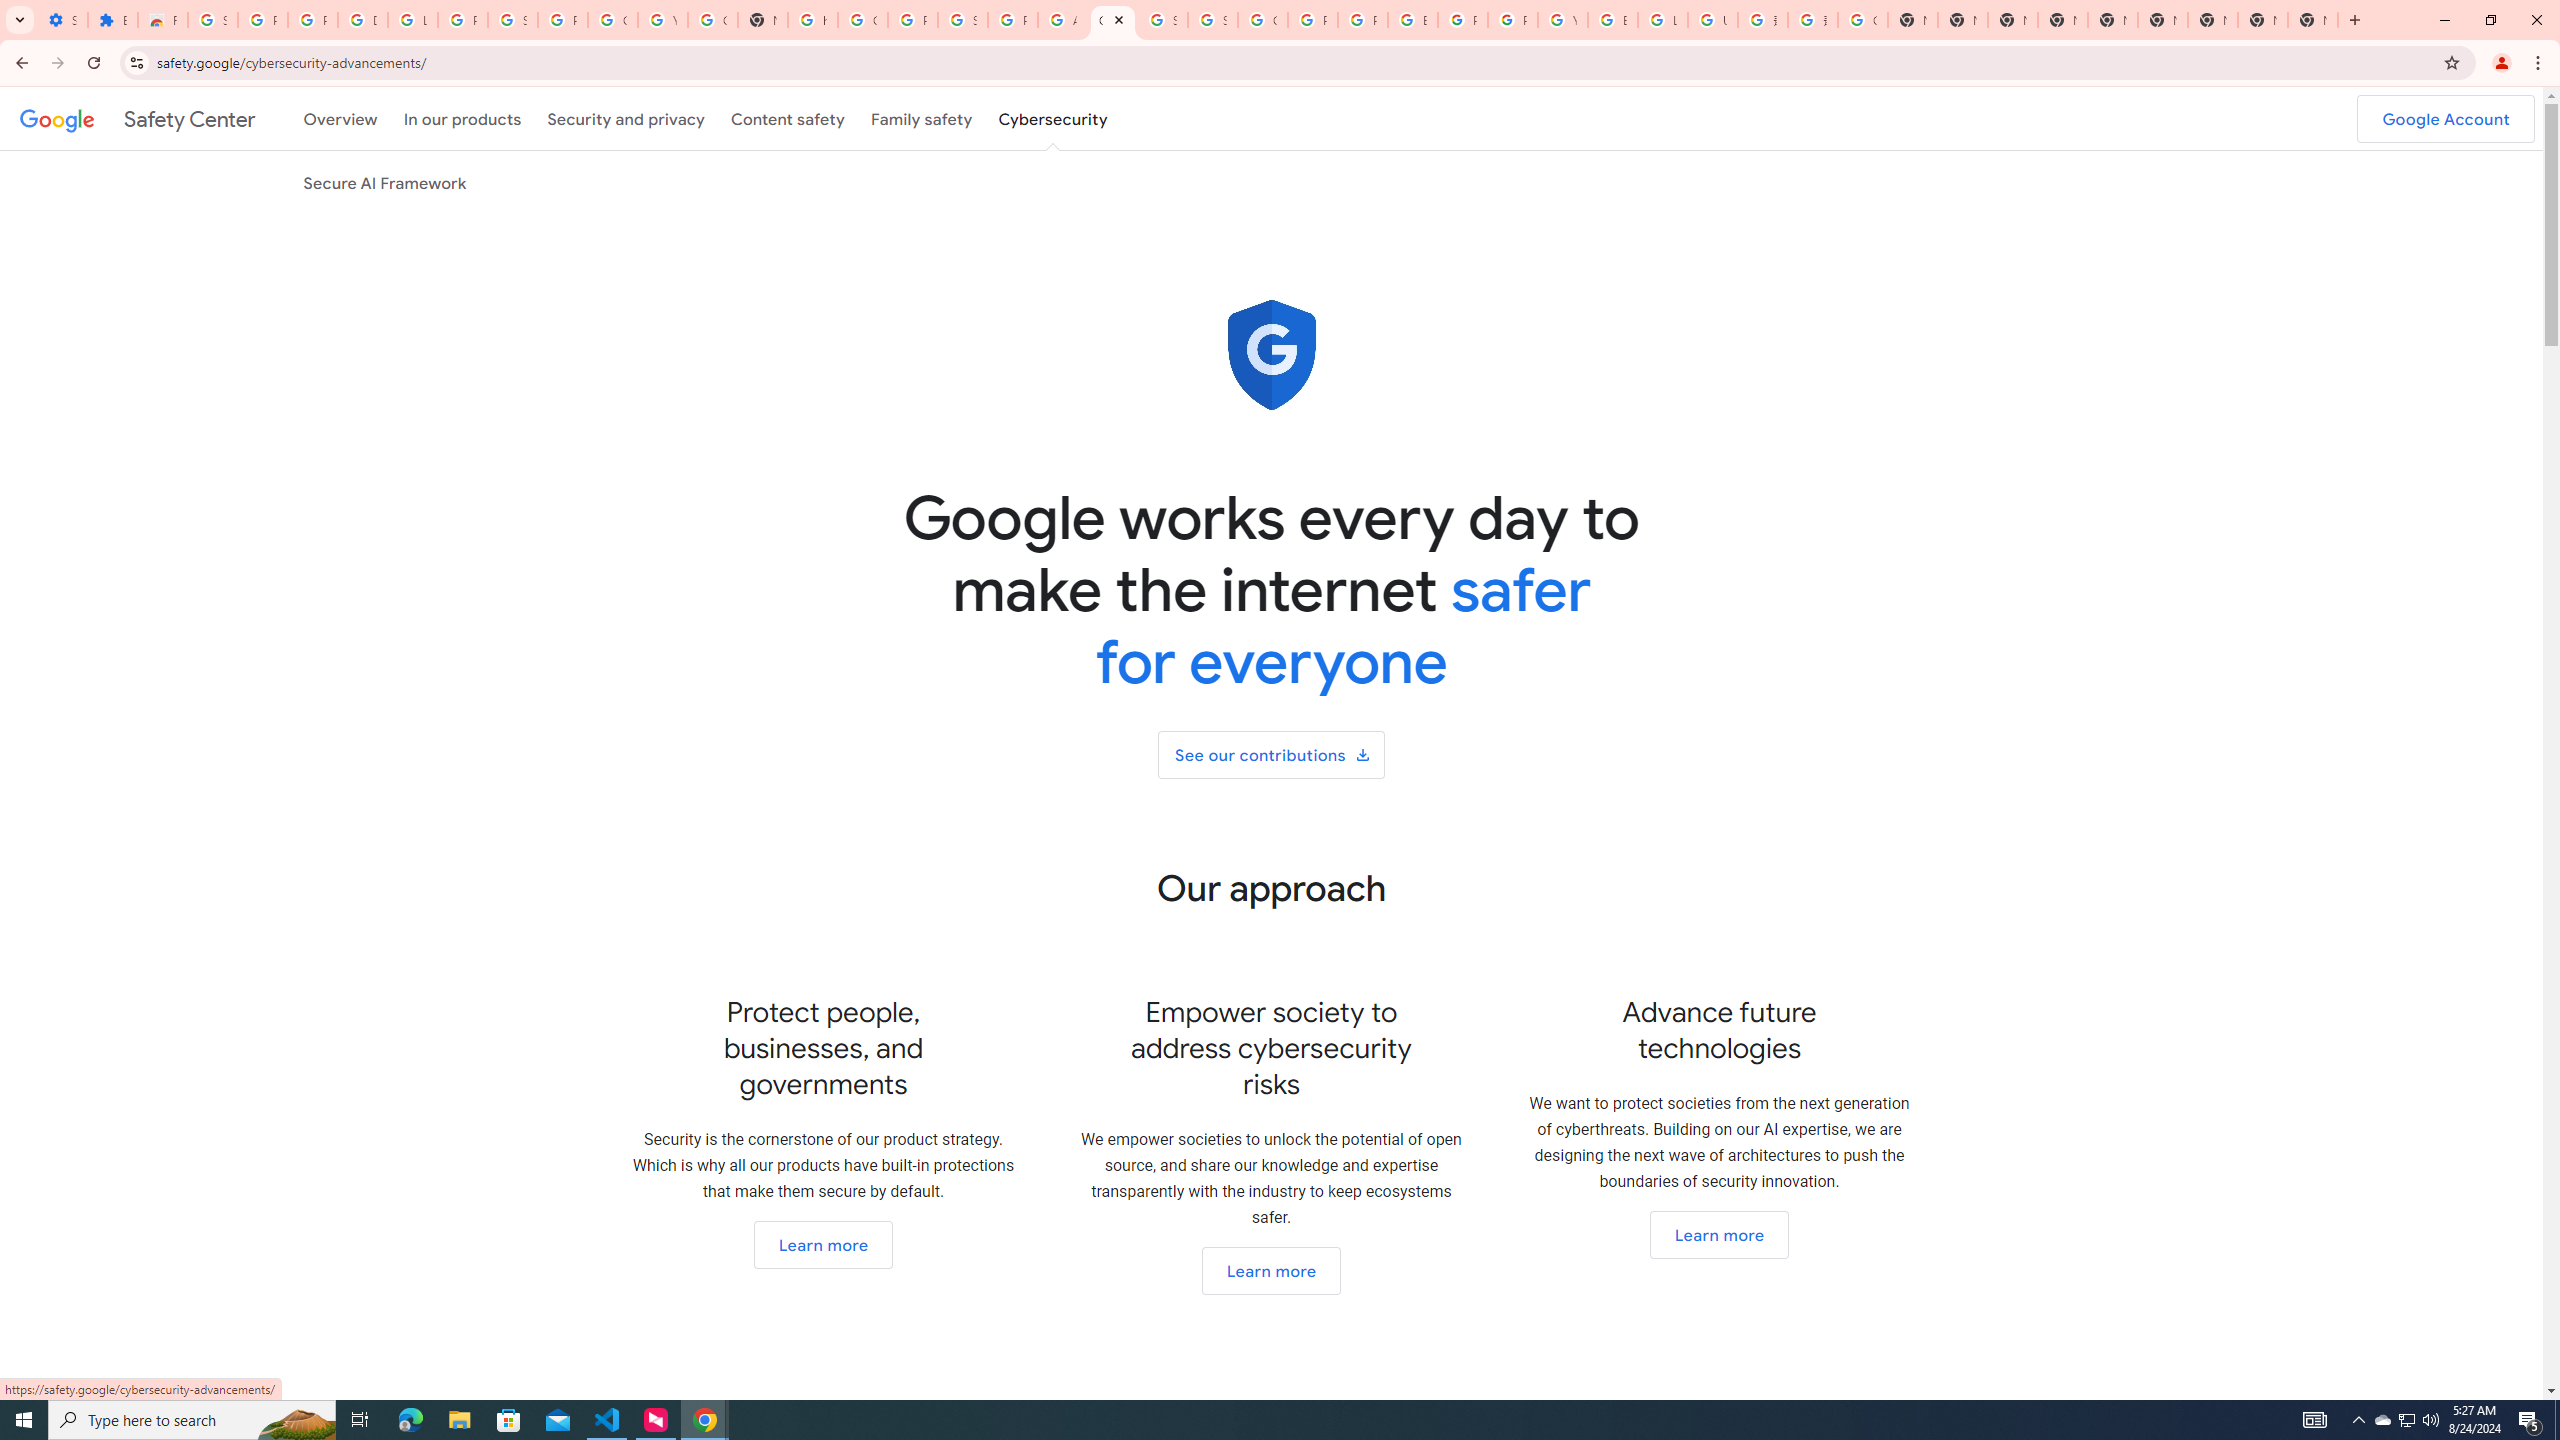  I want to click on Google Account, so click(2446, 118).